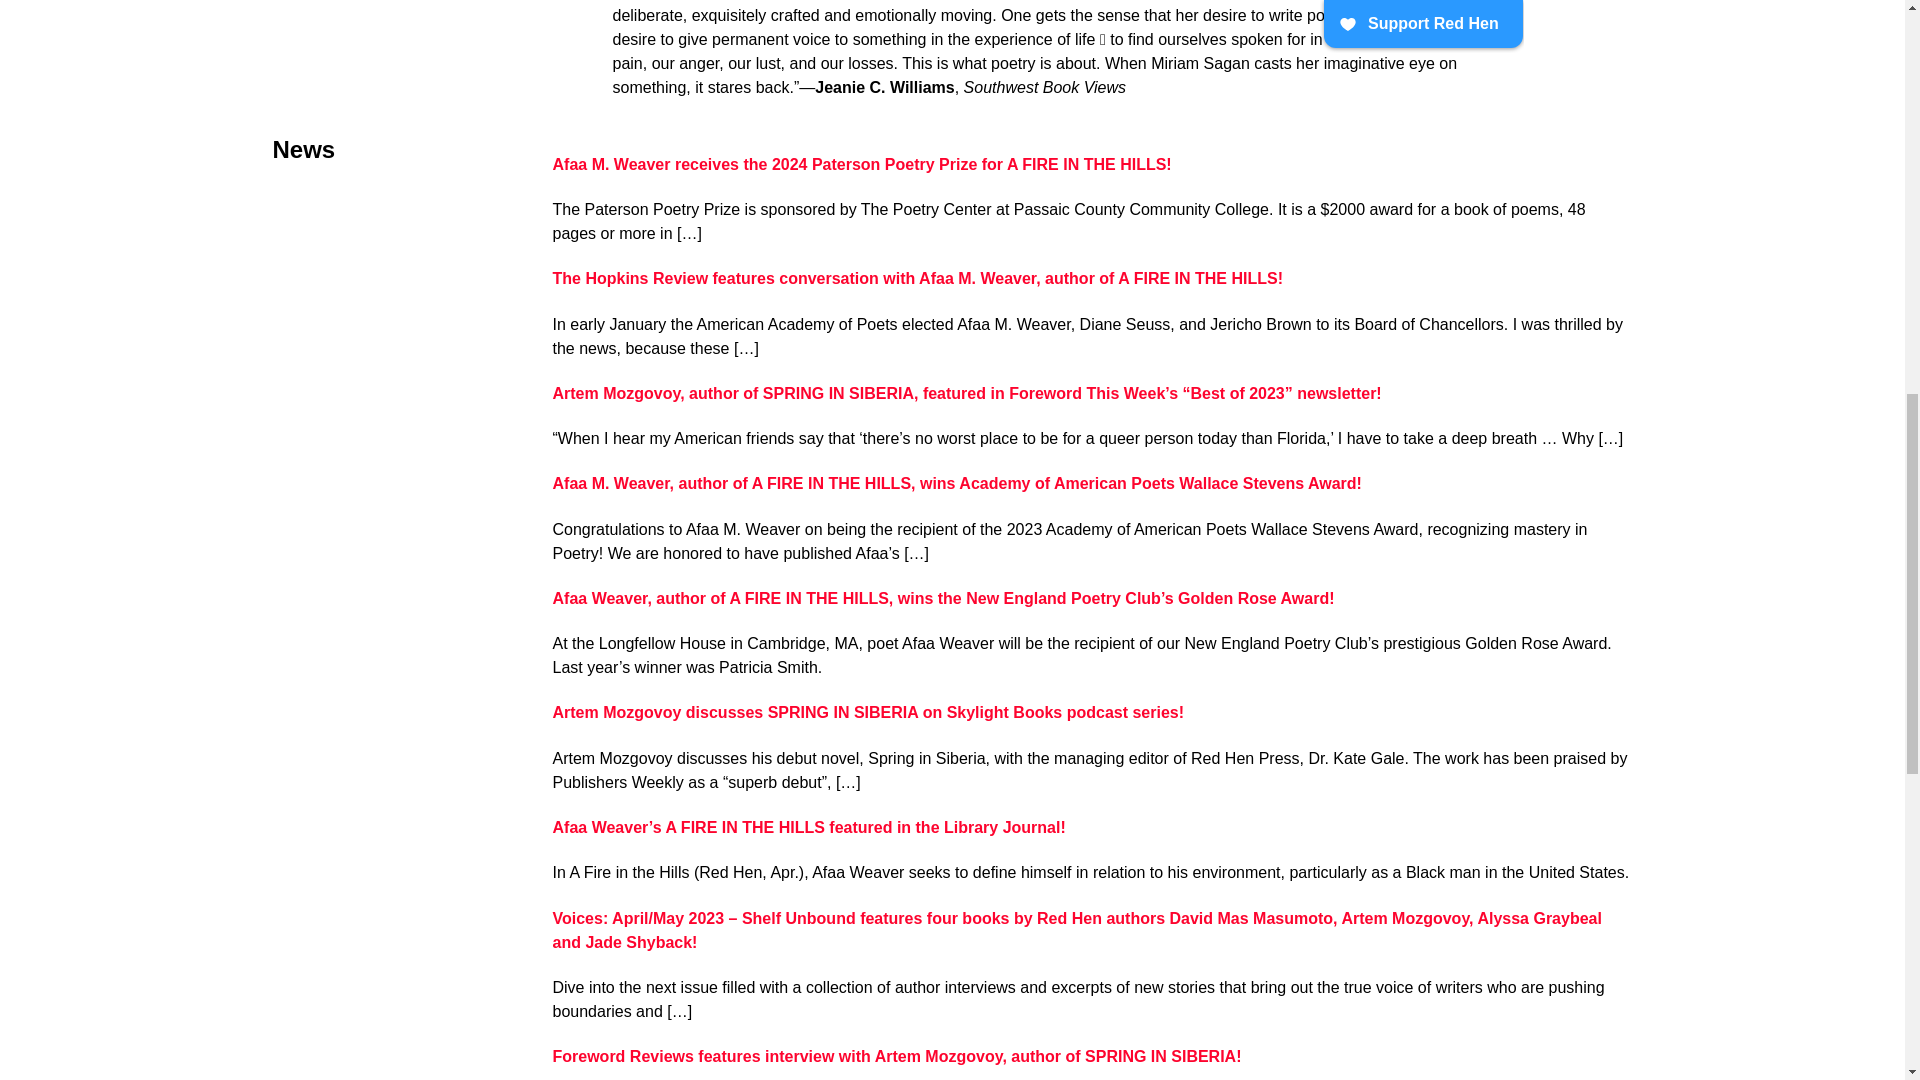 This screenshot has width=1920, height=1080. Describe the element at coordinates (862, 164) in the screenshot. I see `Permanent Link to Miriam Sagan` at that location.